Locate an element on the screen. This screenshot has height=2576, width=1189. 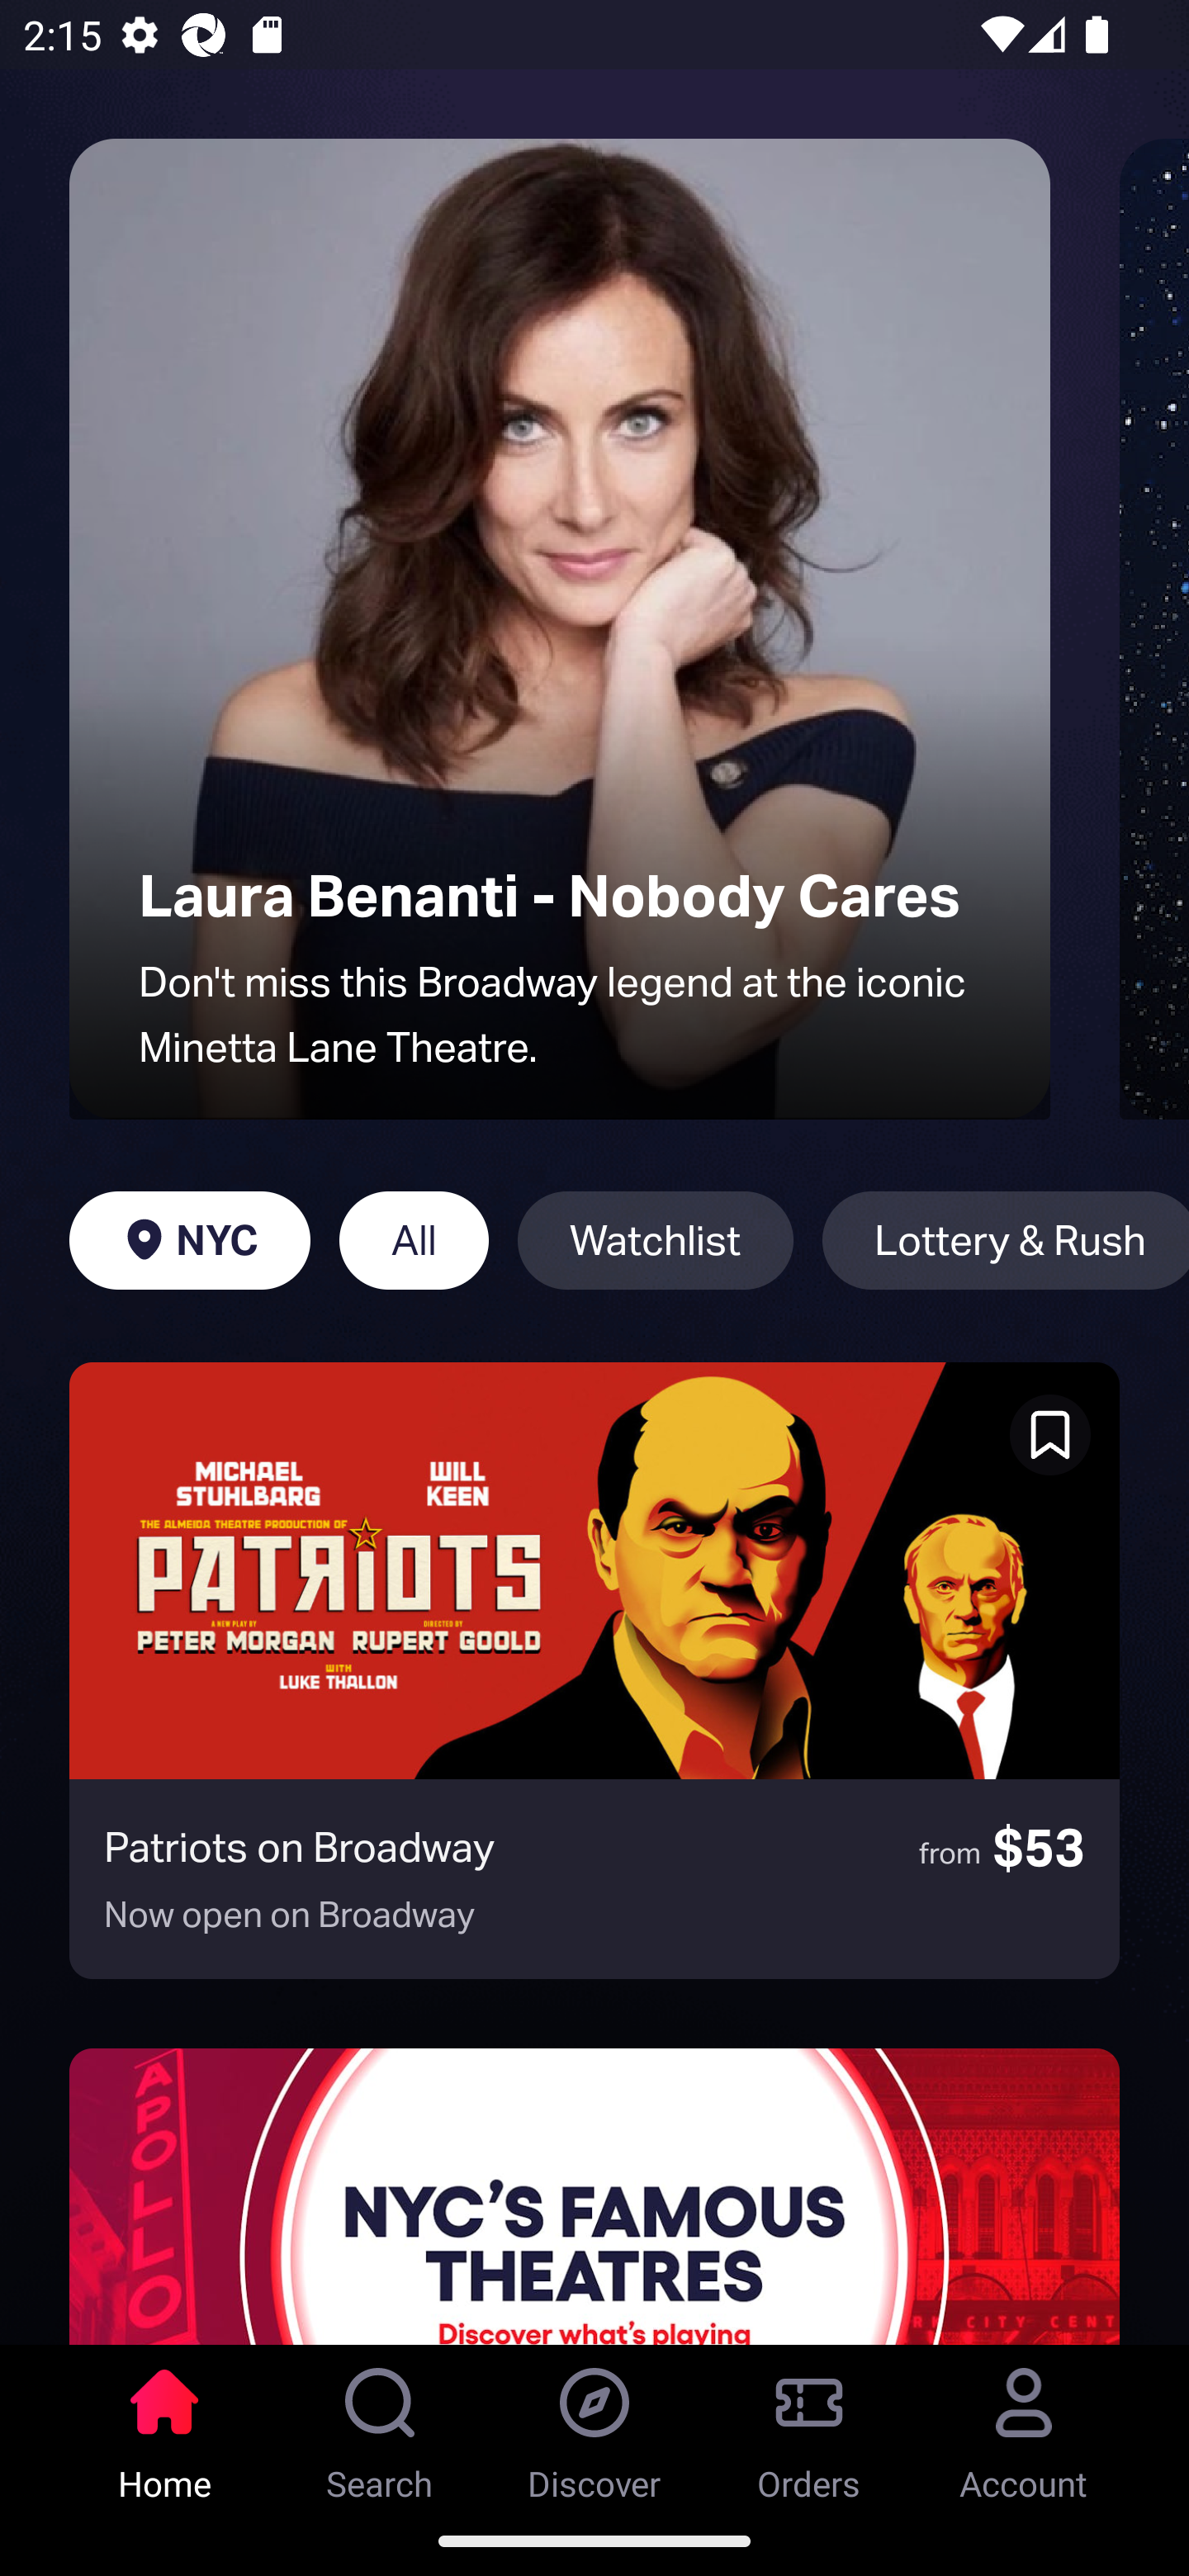
Patriots on Broadway from $53 Now open on Broadway is located at coordinates (594, 1670).